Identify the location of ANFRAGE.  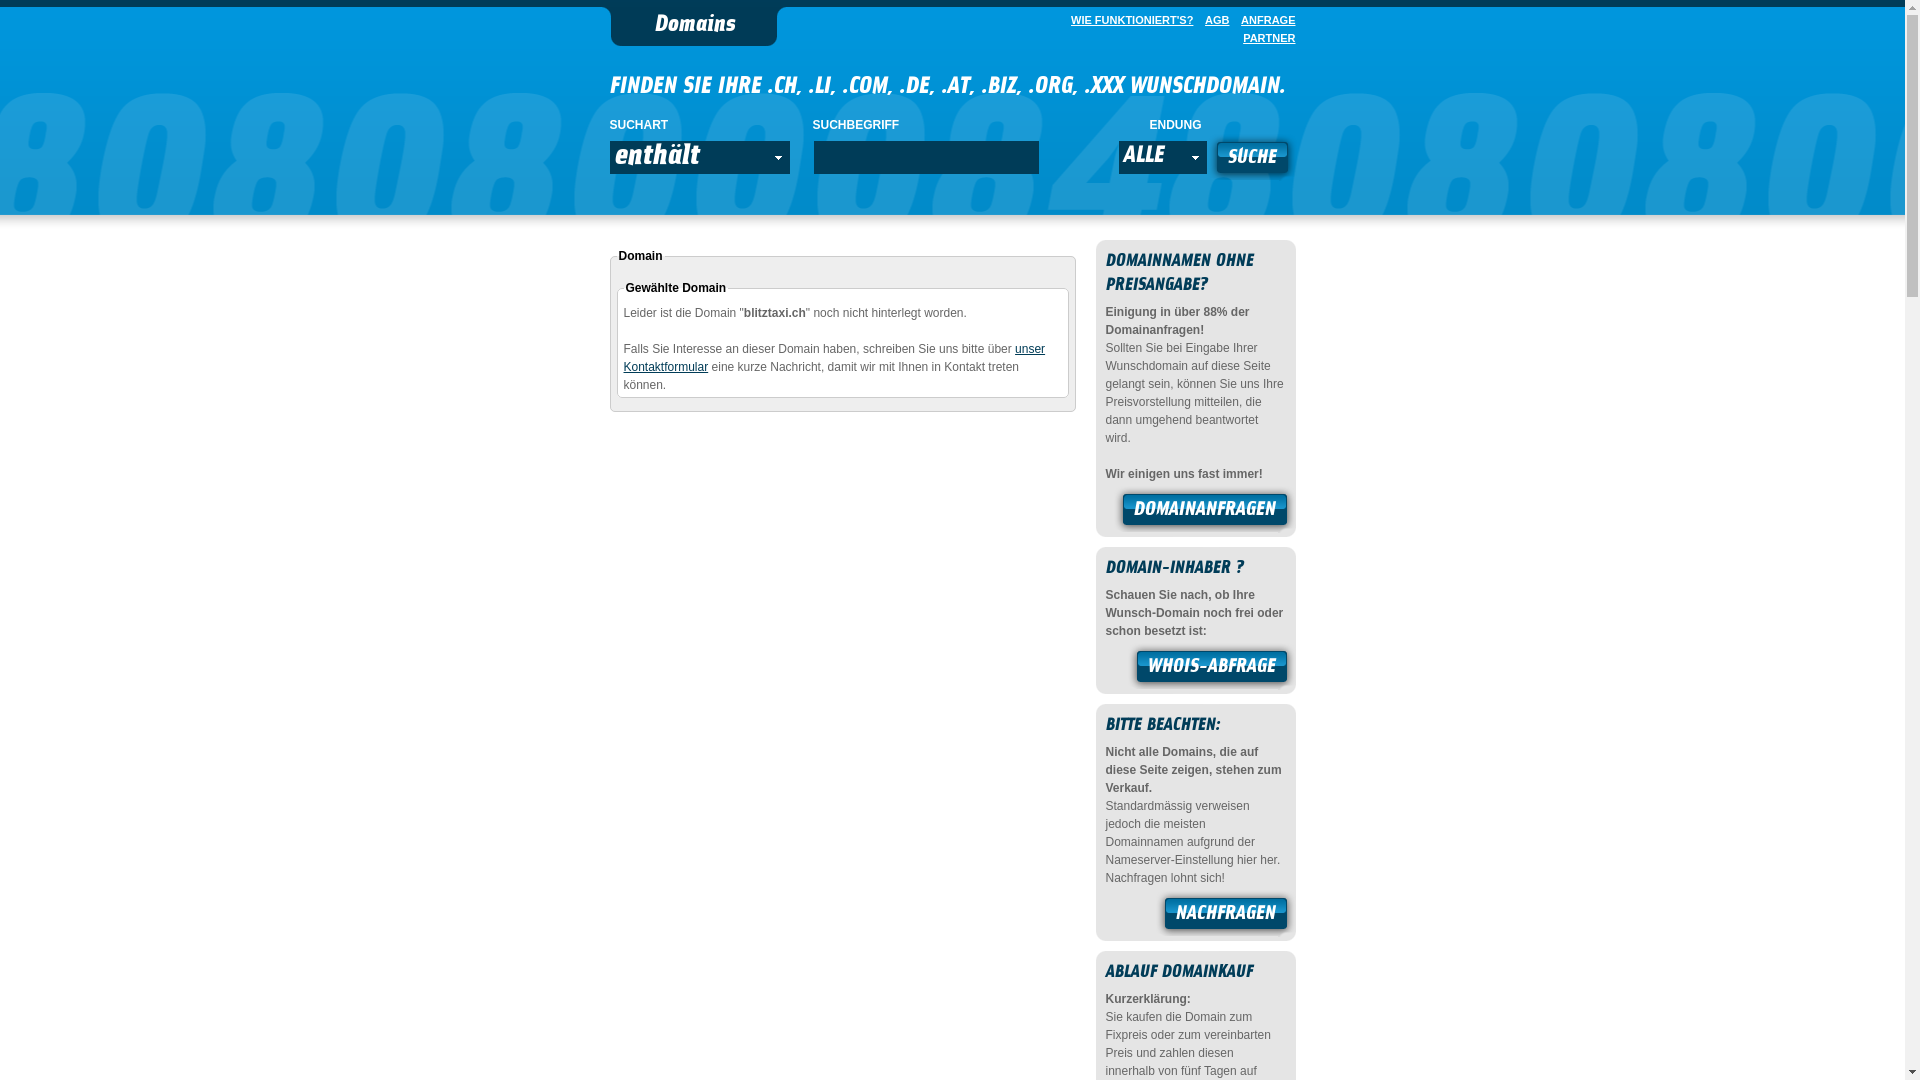
(1264, 20).